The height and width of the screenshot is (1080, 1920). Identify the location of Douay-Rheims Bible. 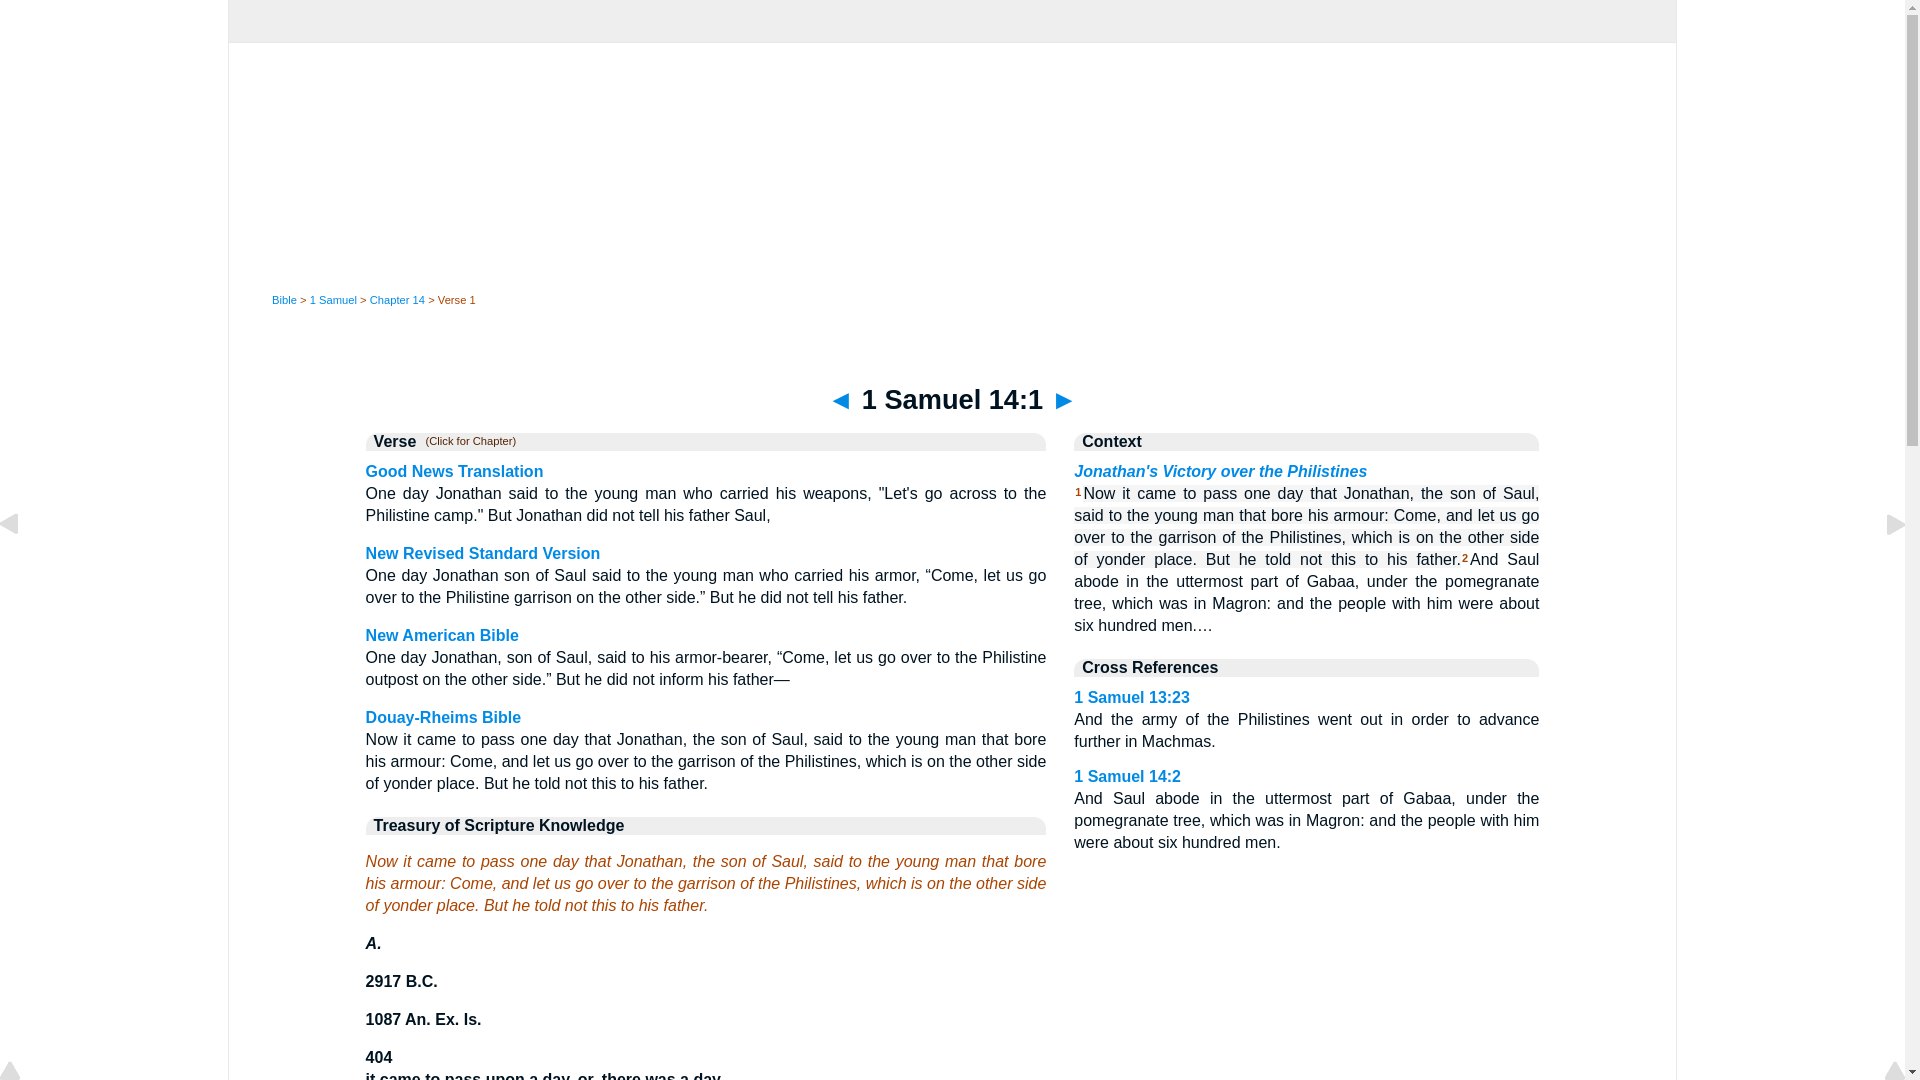
(444, 716).